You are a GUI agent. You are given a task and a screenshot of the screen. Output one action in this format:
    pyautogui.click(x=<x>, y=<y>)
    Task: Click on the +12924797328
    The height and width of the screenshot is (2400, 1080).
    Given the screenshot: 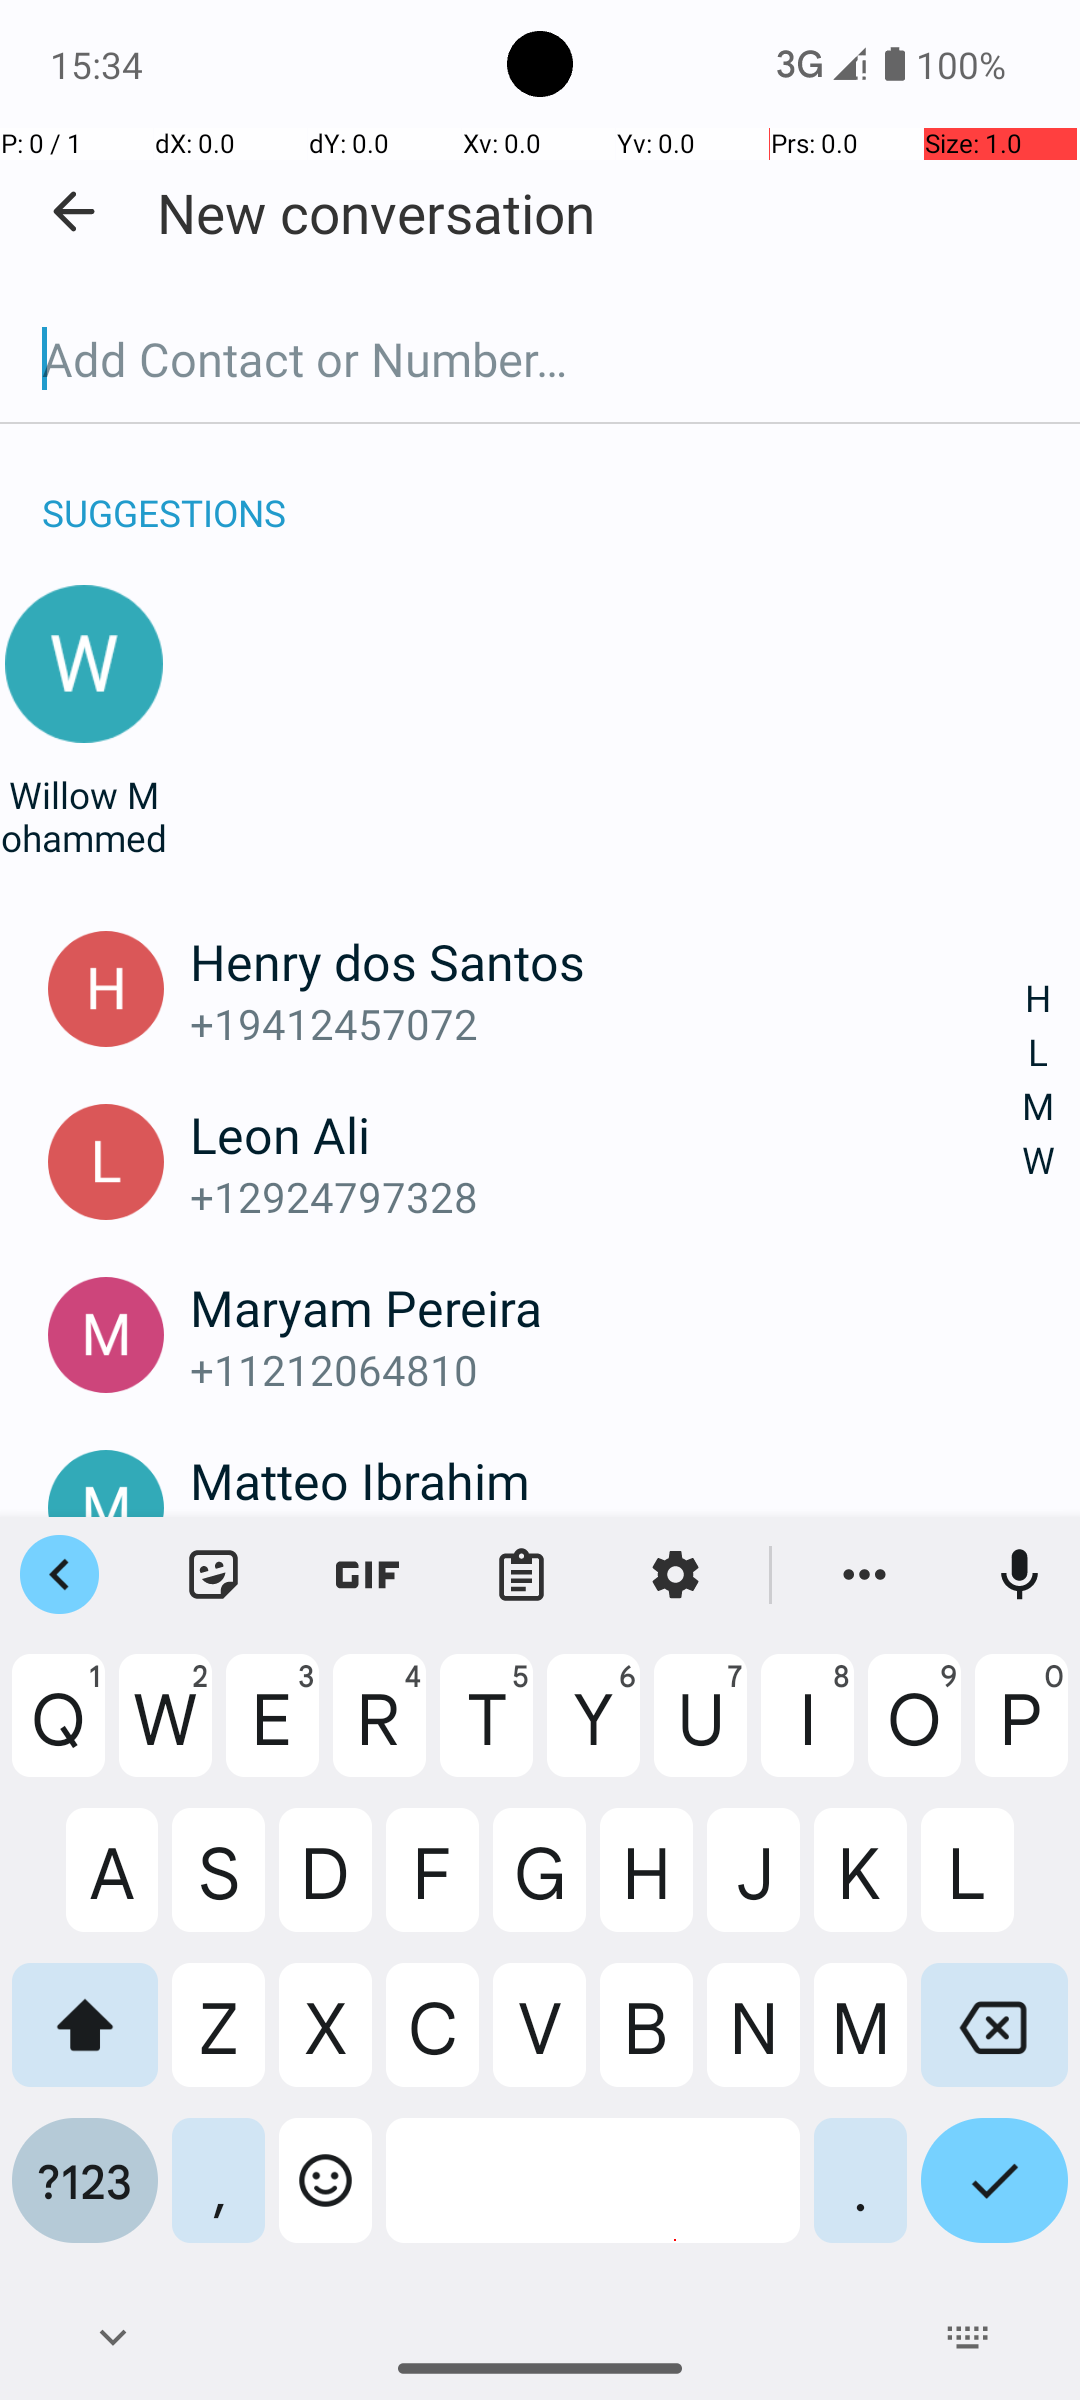 What is the action you would take?
    pyautogui.click(x=608, y=1196)
    